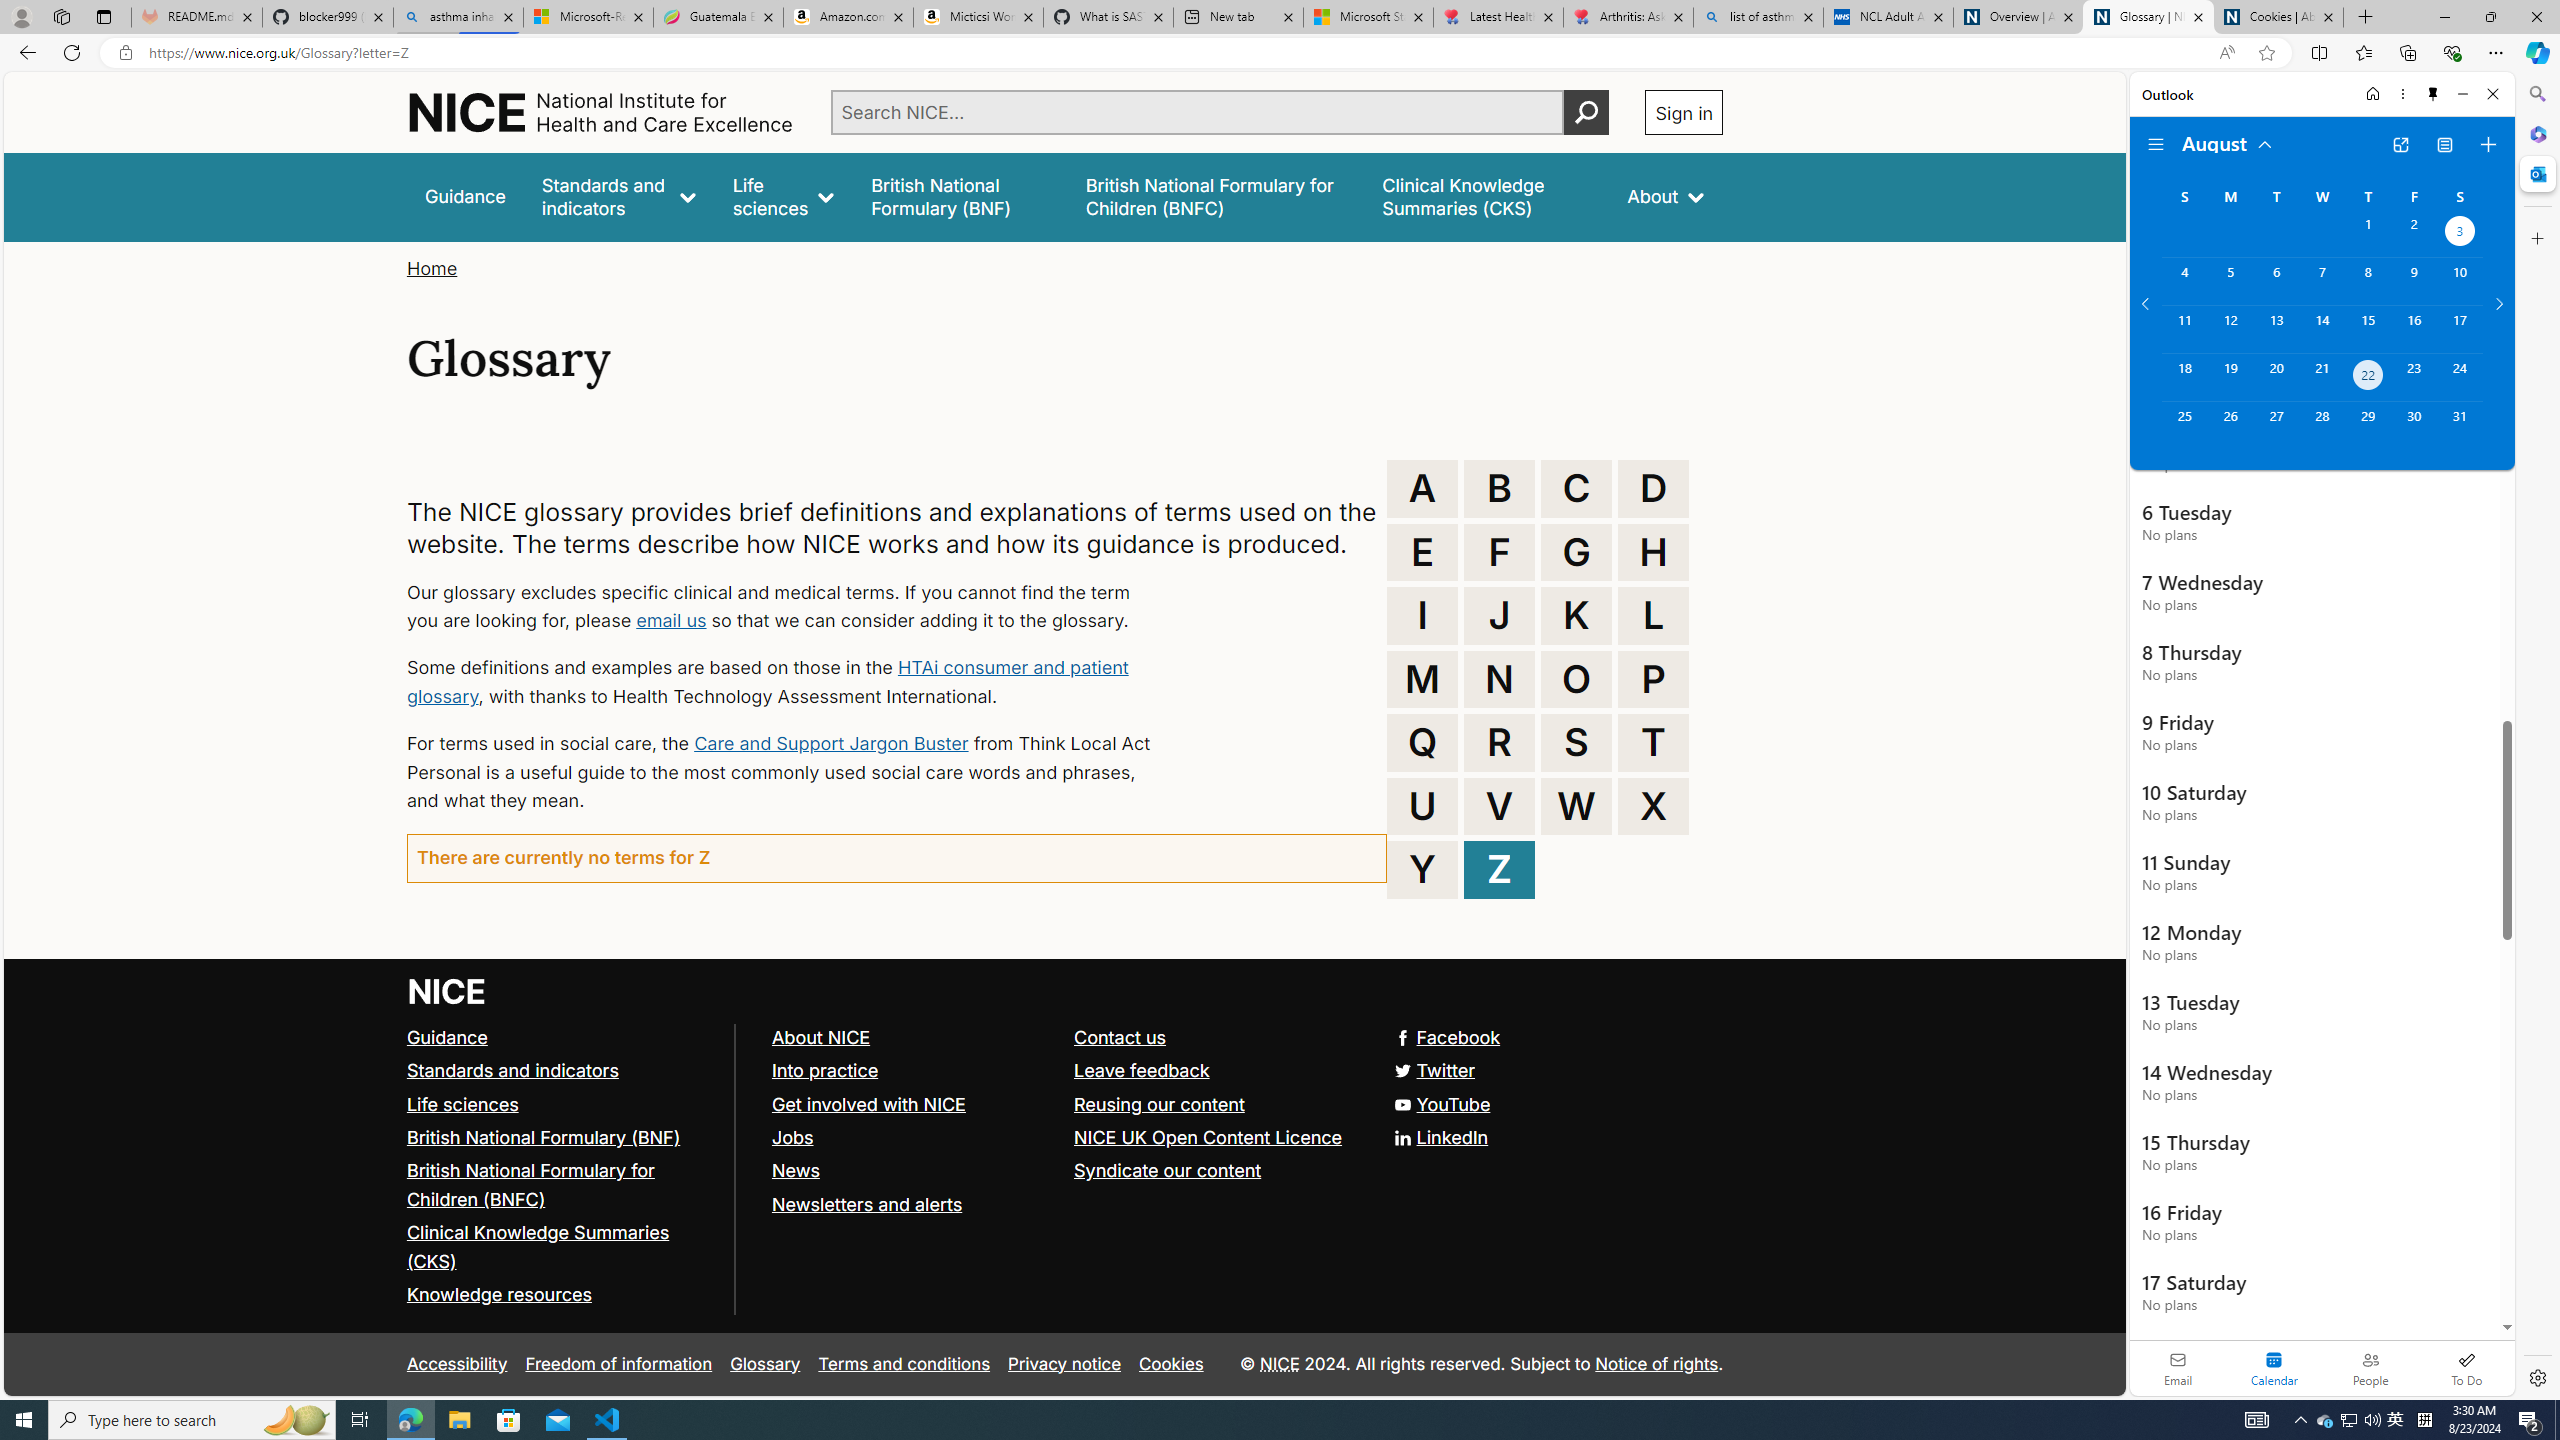  What do you see at coordinates (1217, 1037) in the screenshot?
I see `Contact us` at bounding box center [1217, 1037].